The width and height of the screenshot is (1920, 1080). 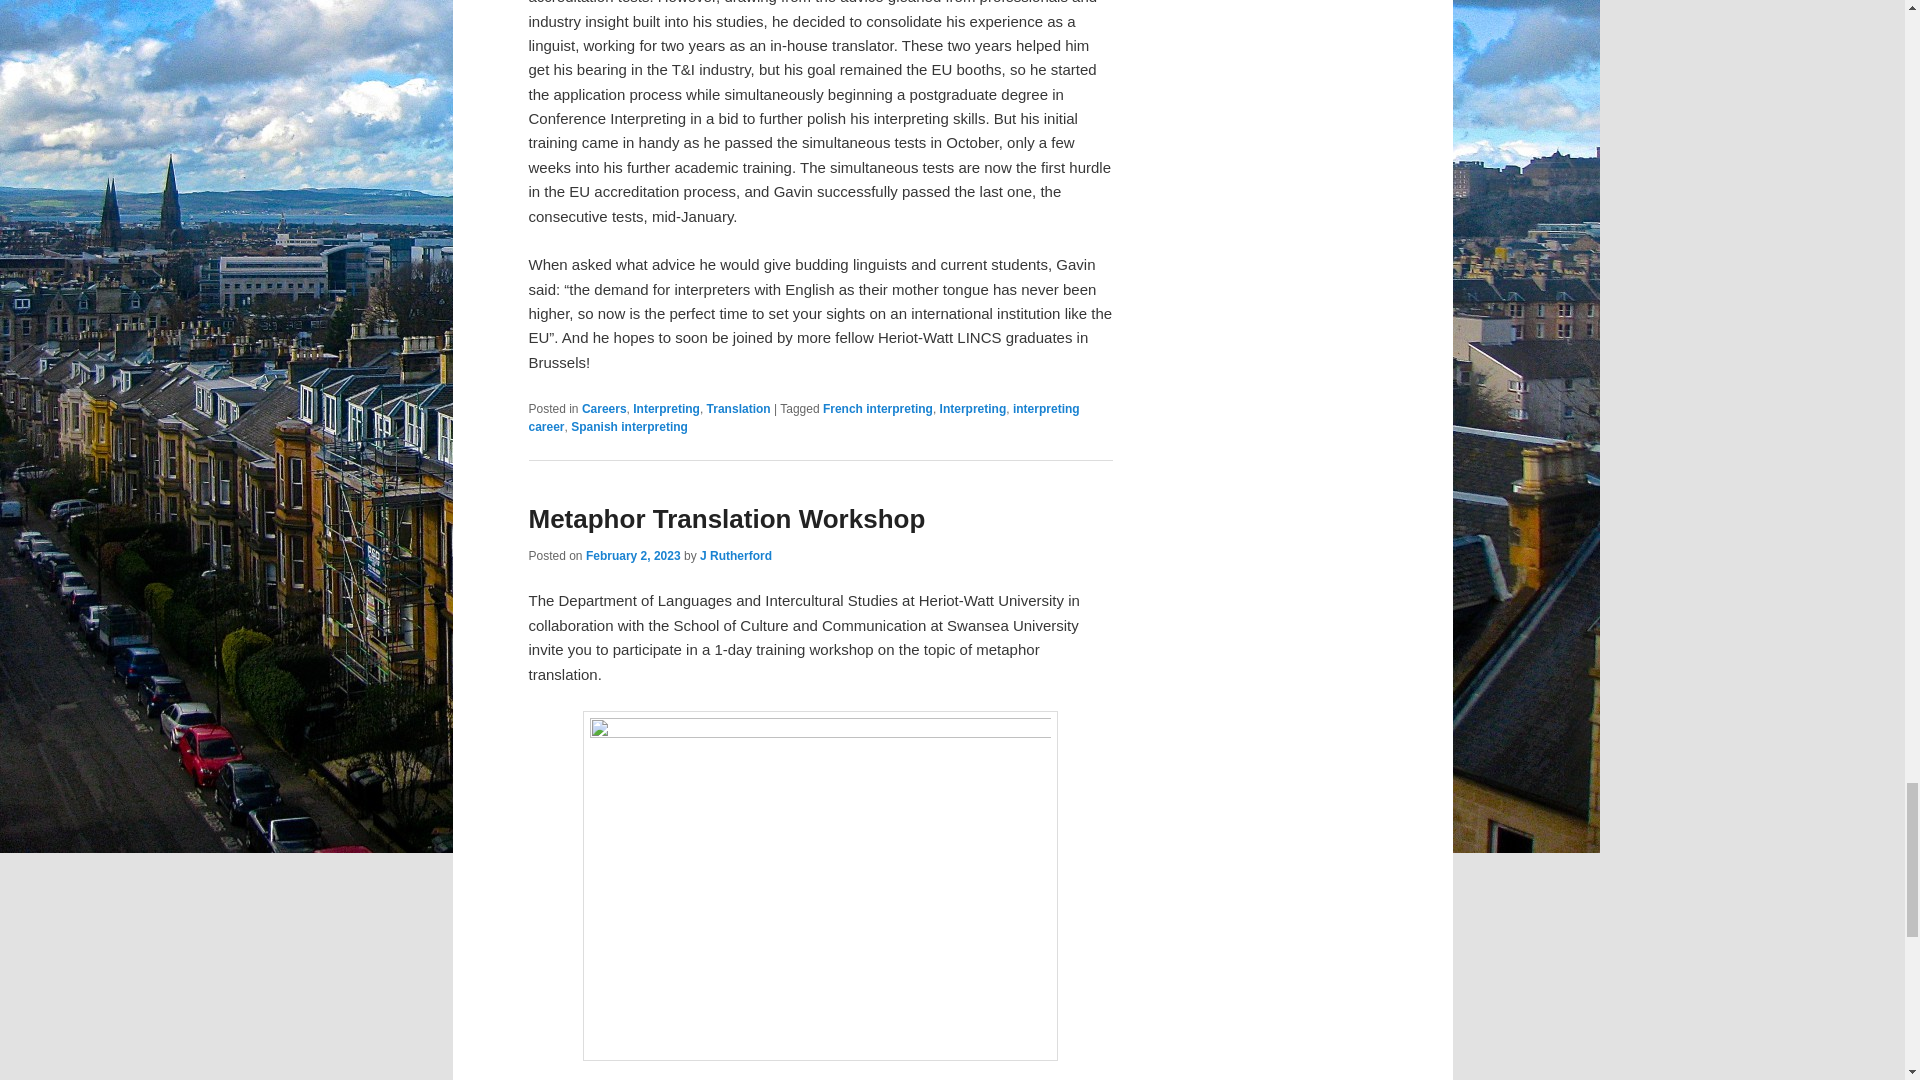 What do you see at coordinates (726, 518) in the screenshot?
I see `Metaphor Translation Workshop` at bounding box center [726, 518].